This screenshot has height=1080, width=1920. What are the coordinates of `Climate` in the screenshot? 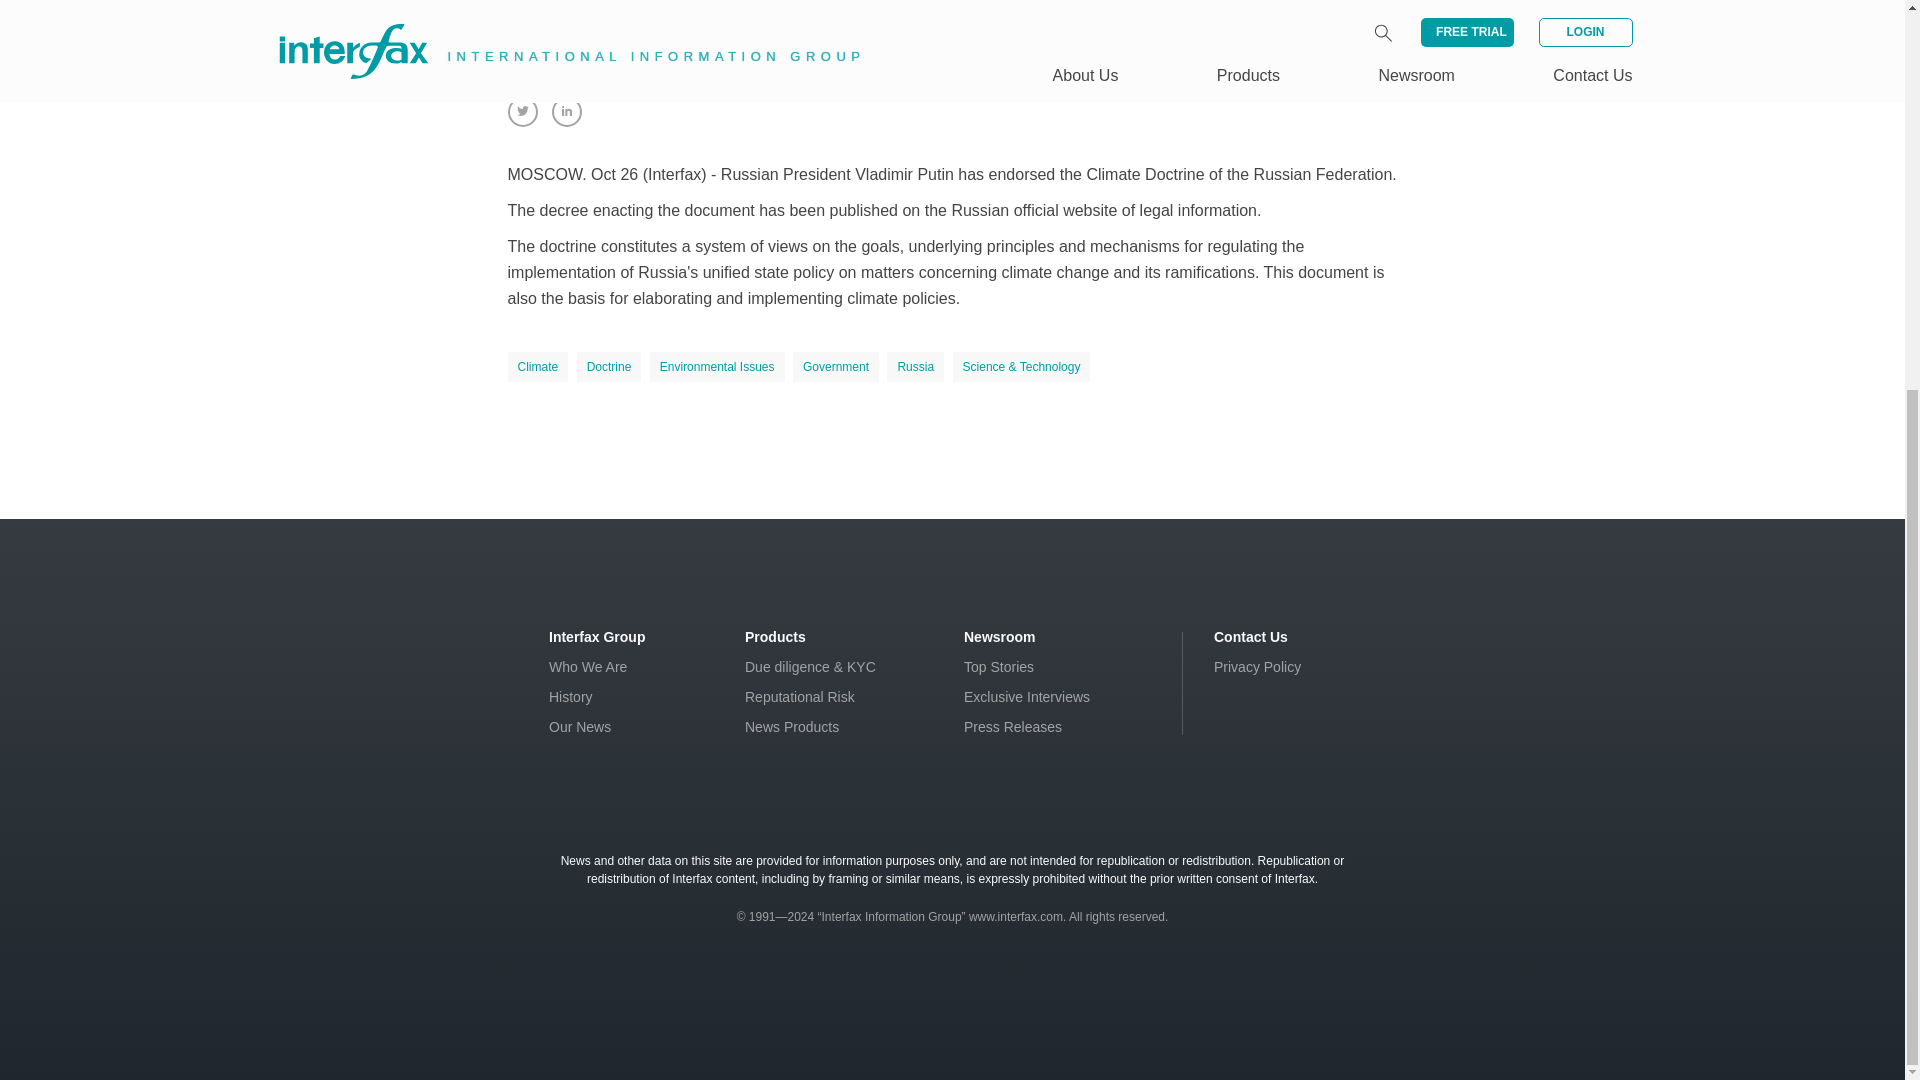 It's located at (538, 367).